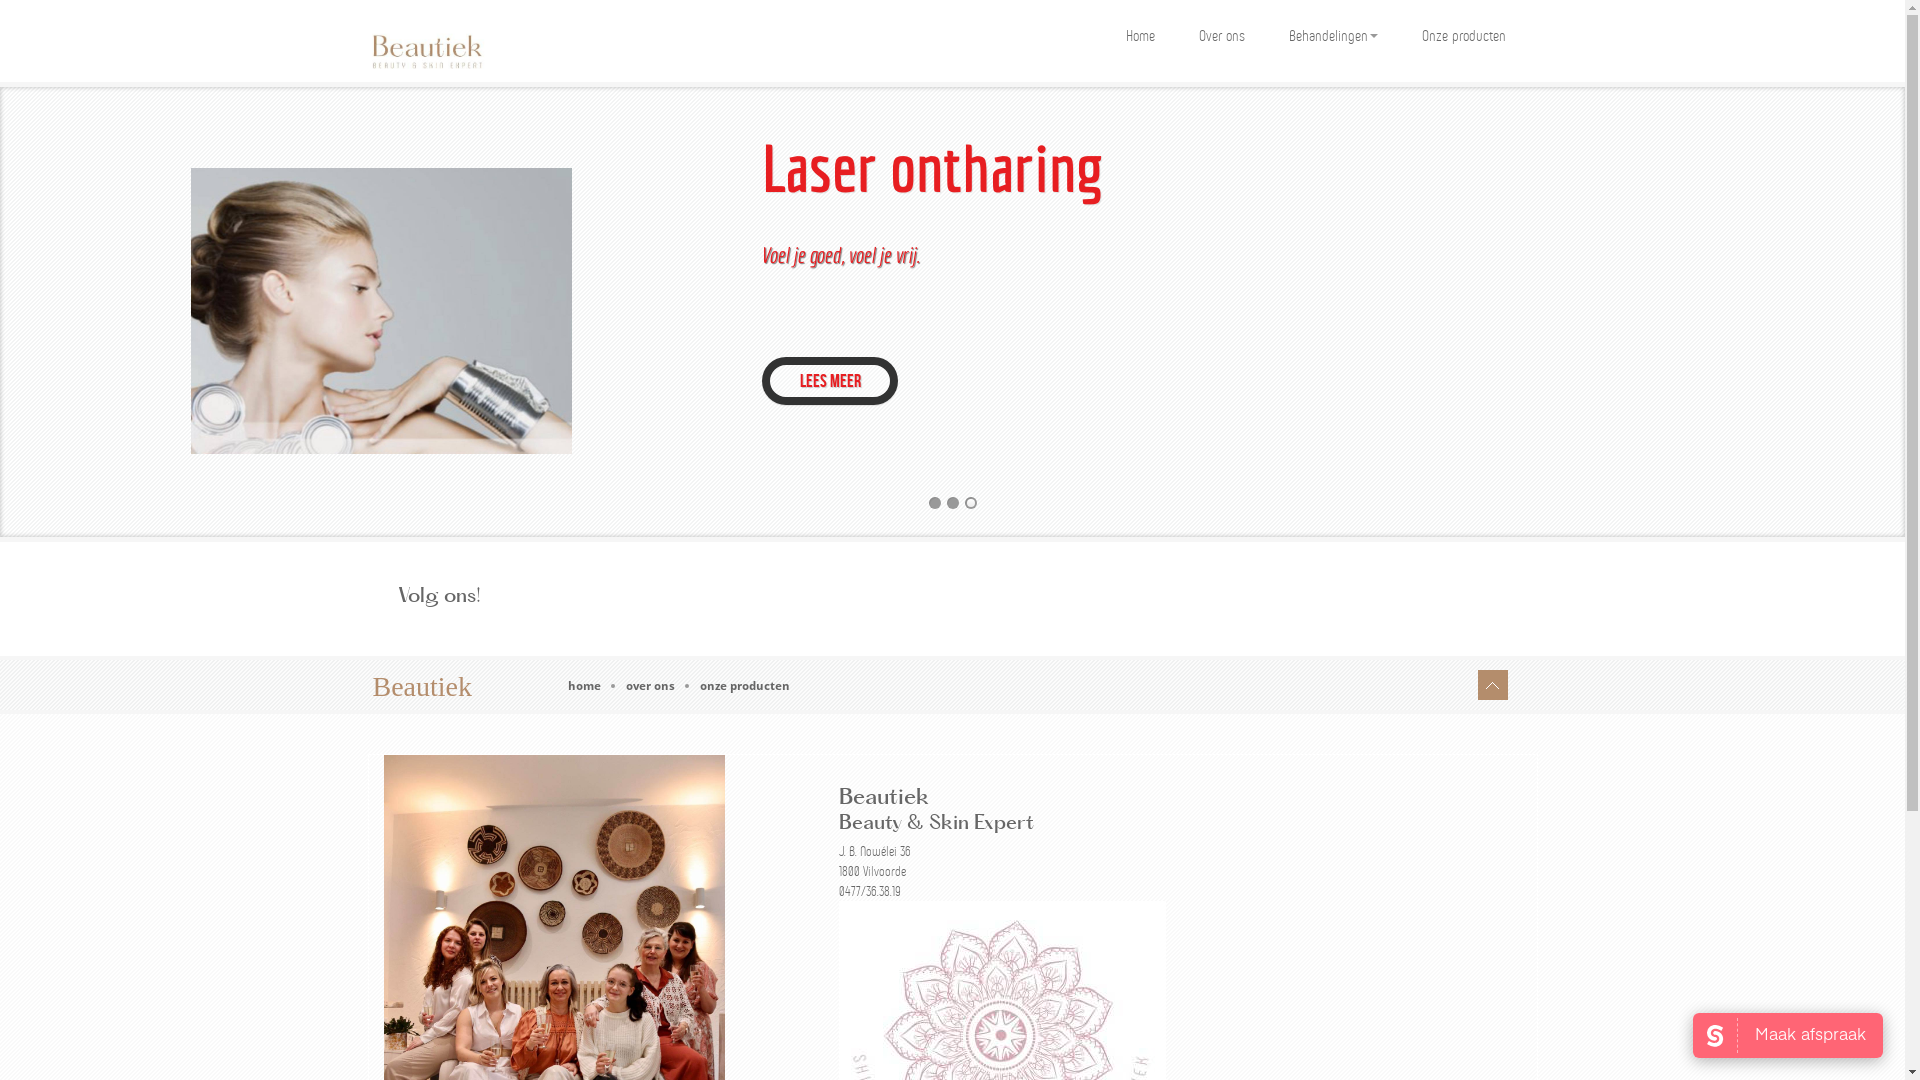 The height and width of the screenshot is (1080, 1920). Describe the element at coordinates (422, 686) in the screenshot. I see `Beautiek` at that location.